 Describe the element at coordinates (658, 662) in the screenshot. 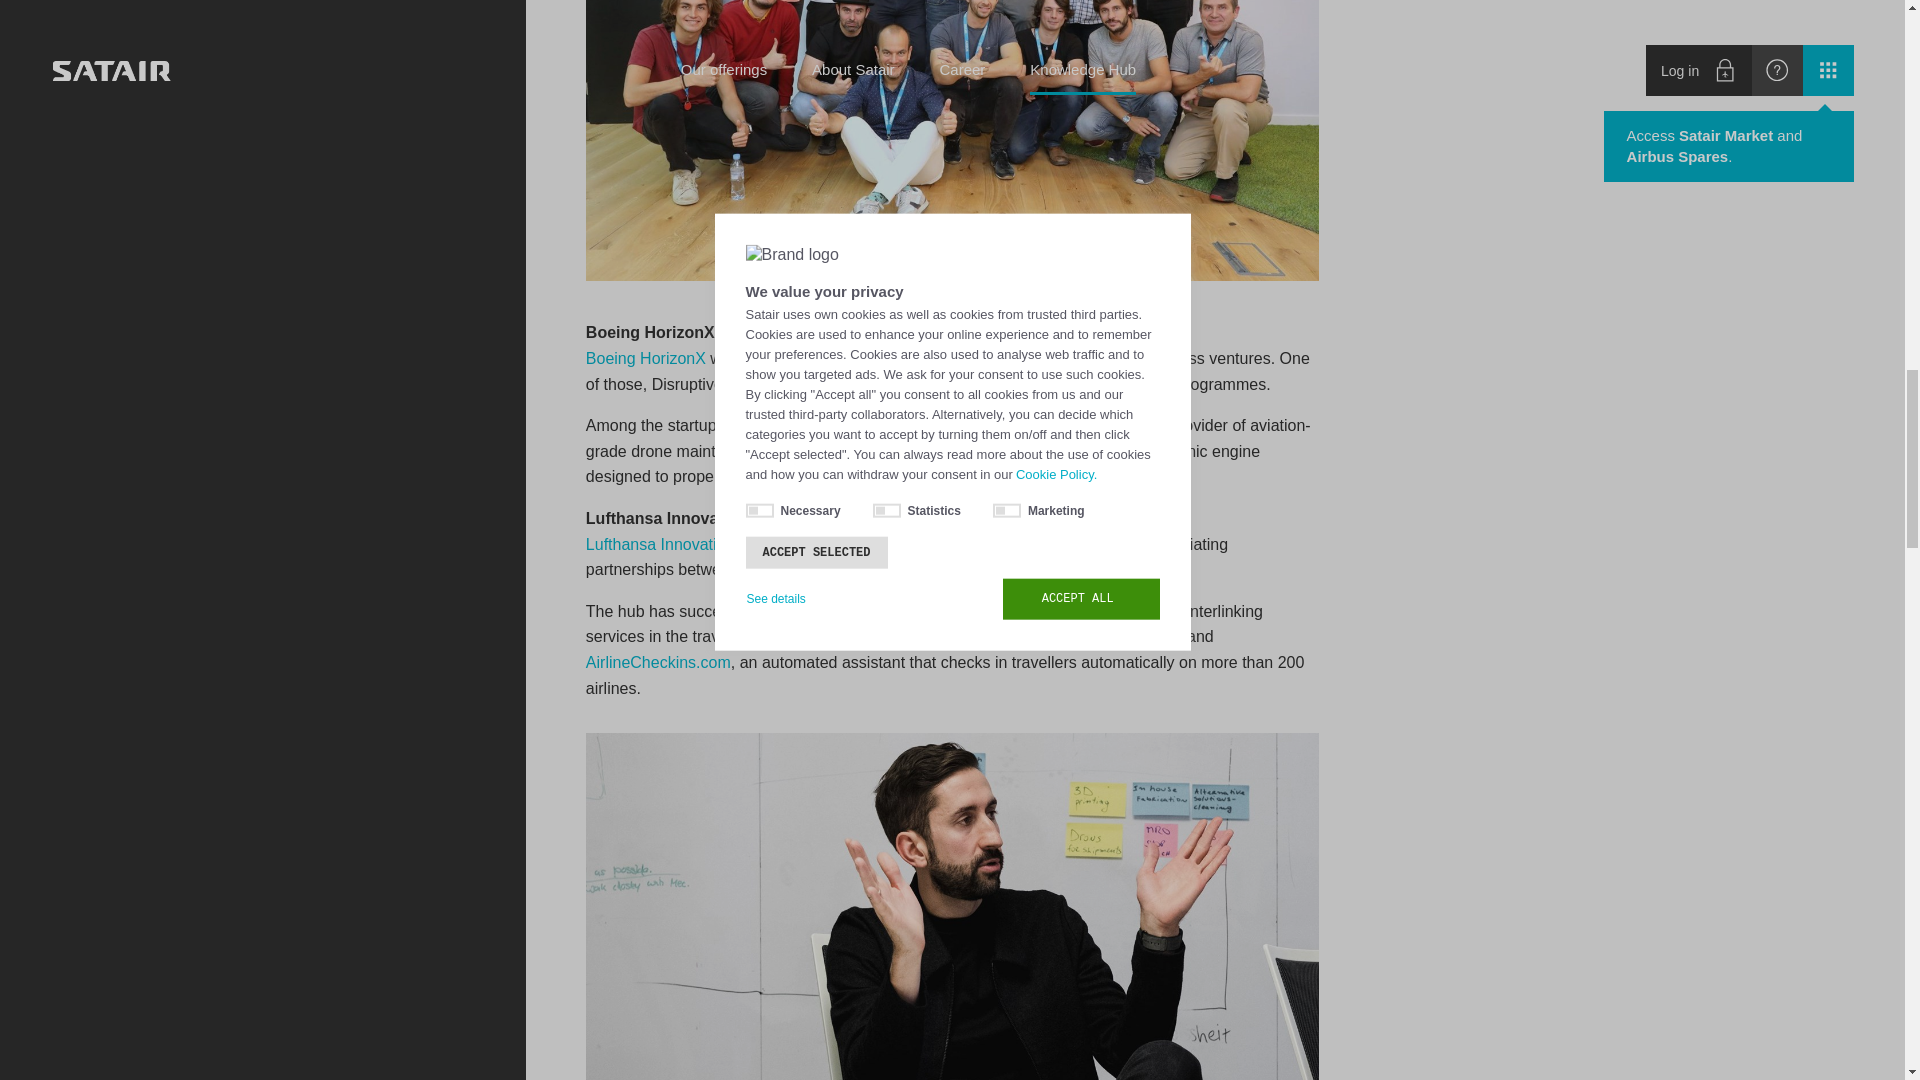

I see `AirlineCheckins.com` at that location.